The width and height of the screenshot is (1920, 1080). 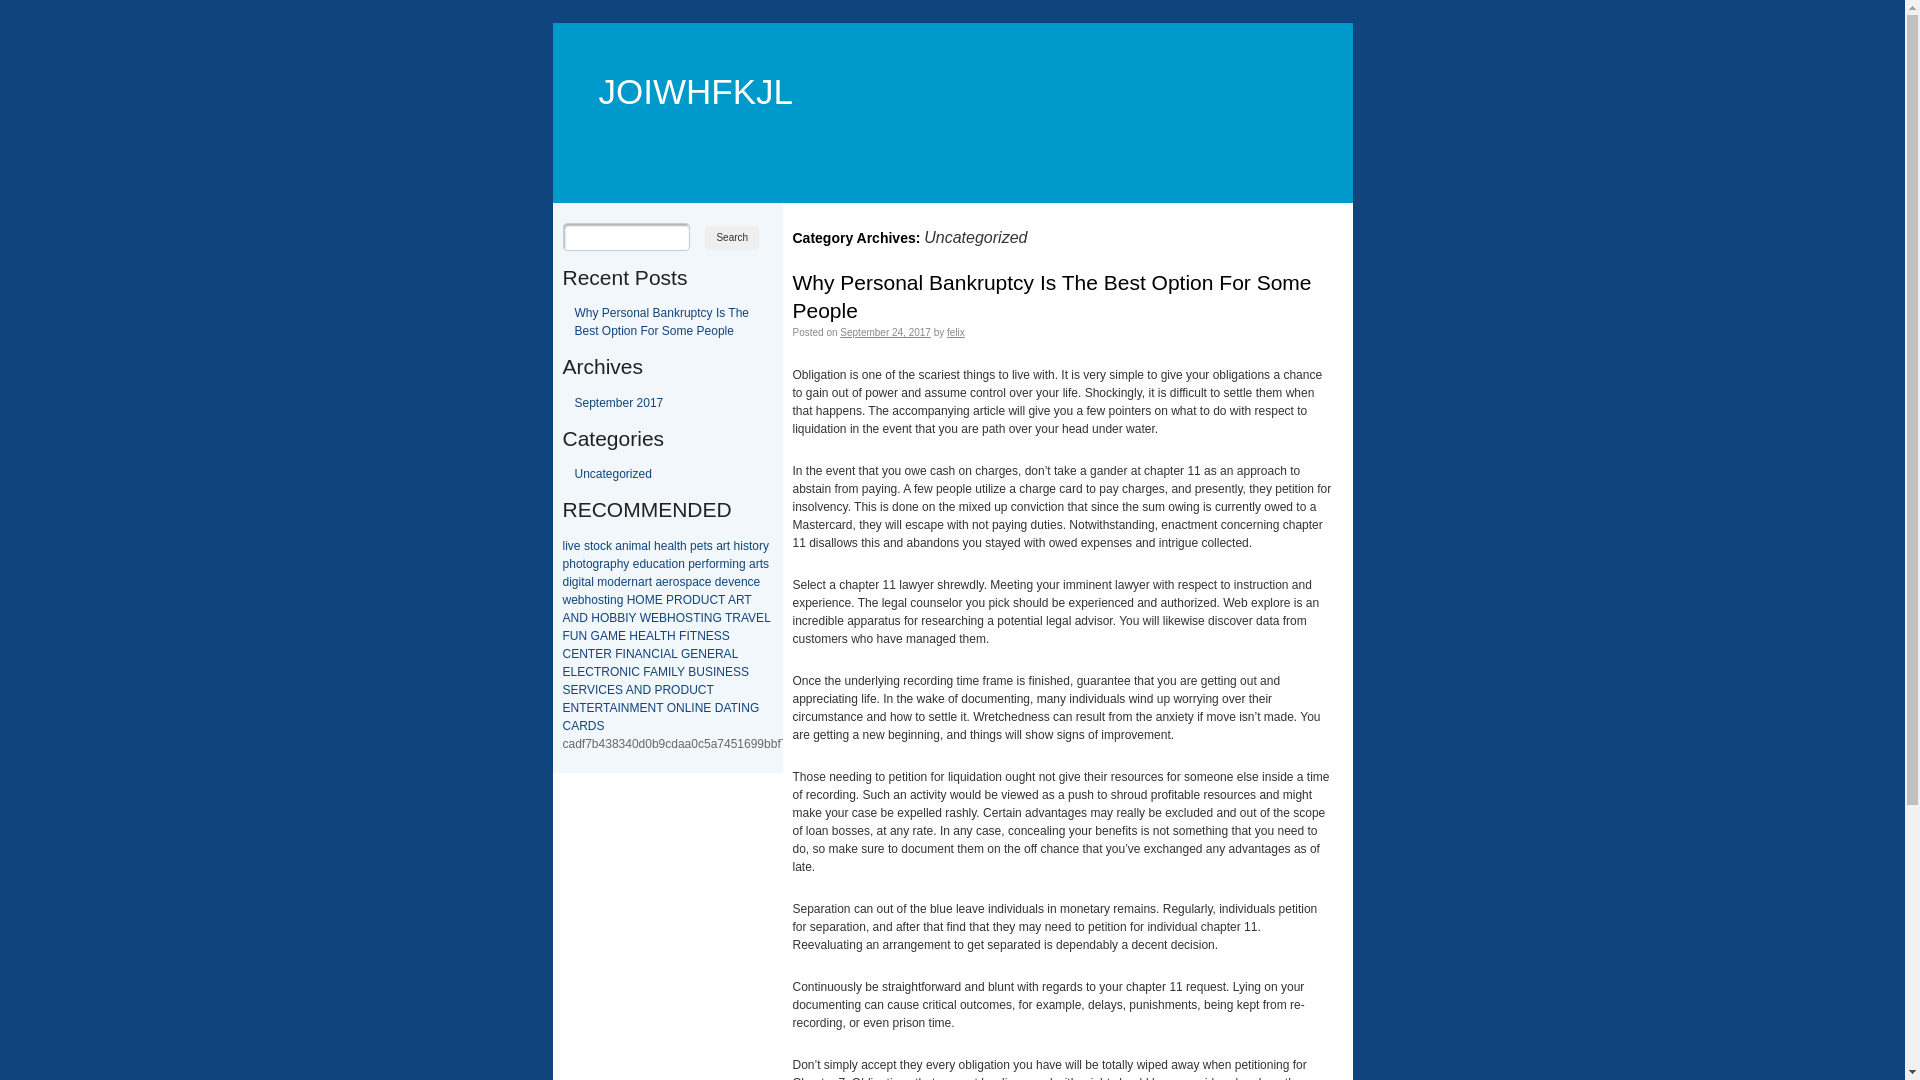 What do you see at coordinates (606, 564) in the screenshot?
I see `a` at bounding box center [606, 564].